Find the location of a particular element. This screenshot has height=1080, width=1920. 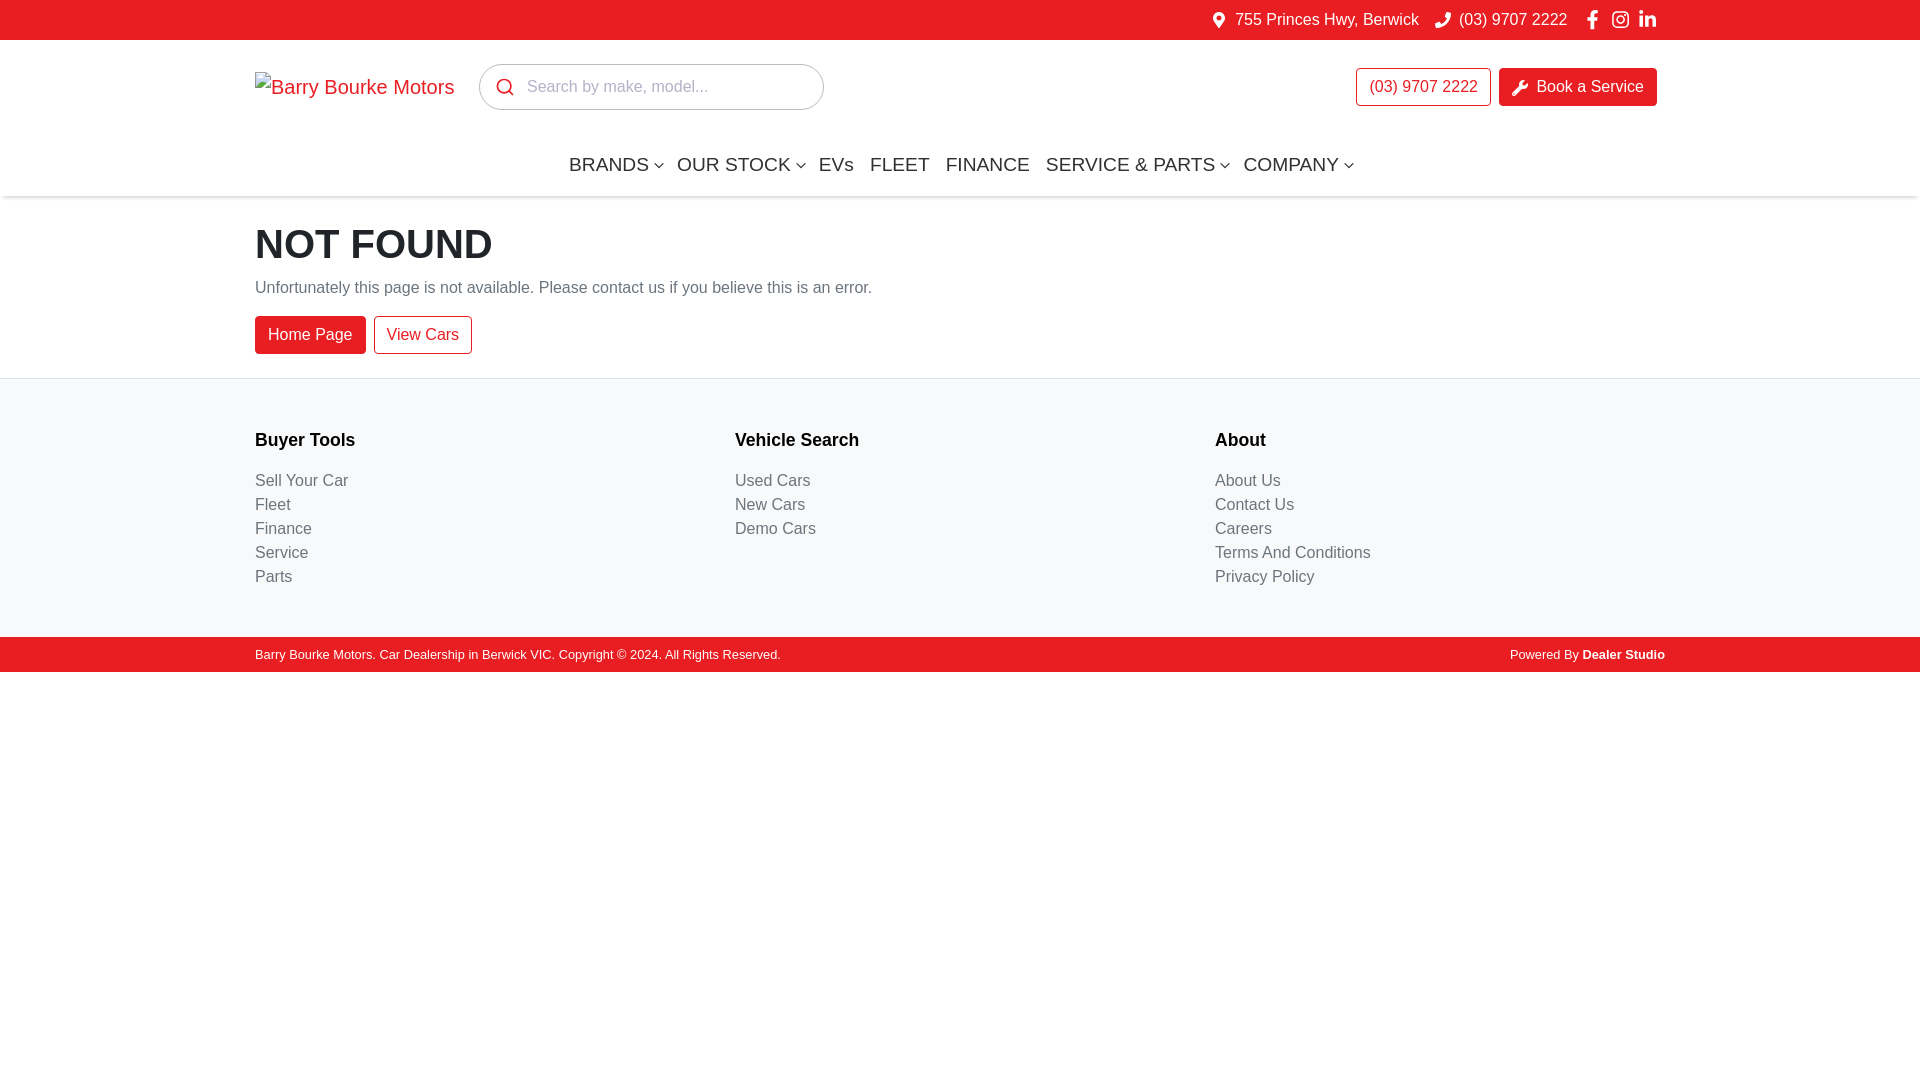

Contact Us is located at coordinates (1254, 504).